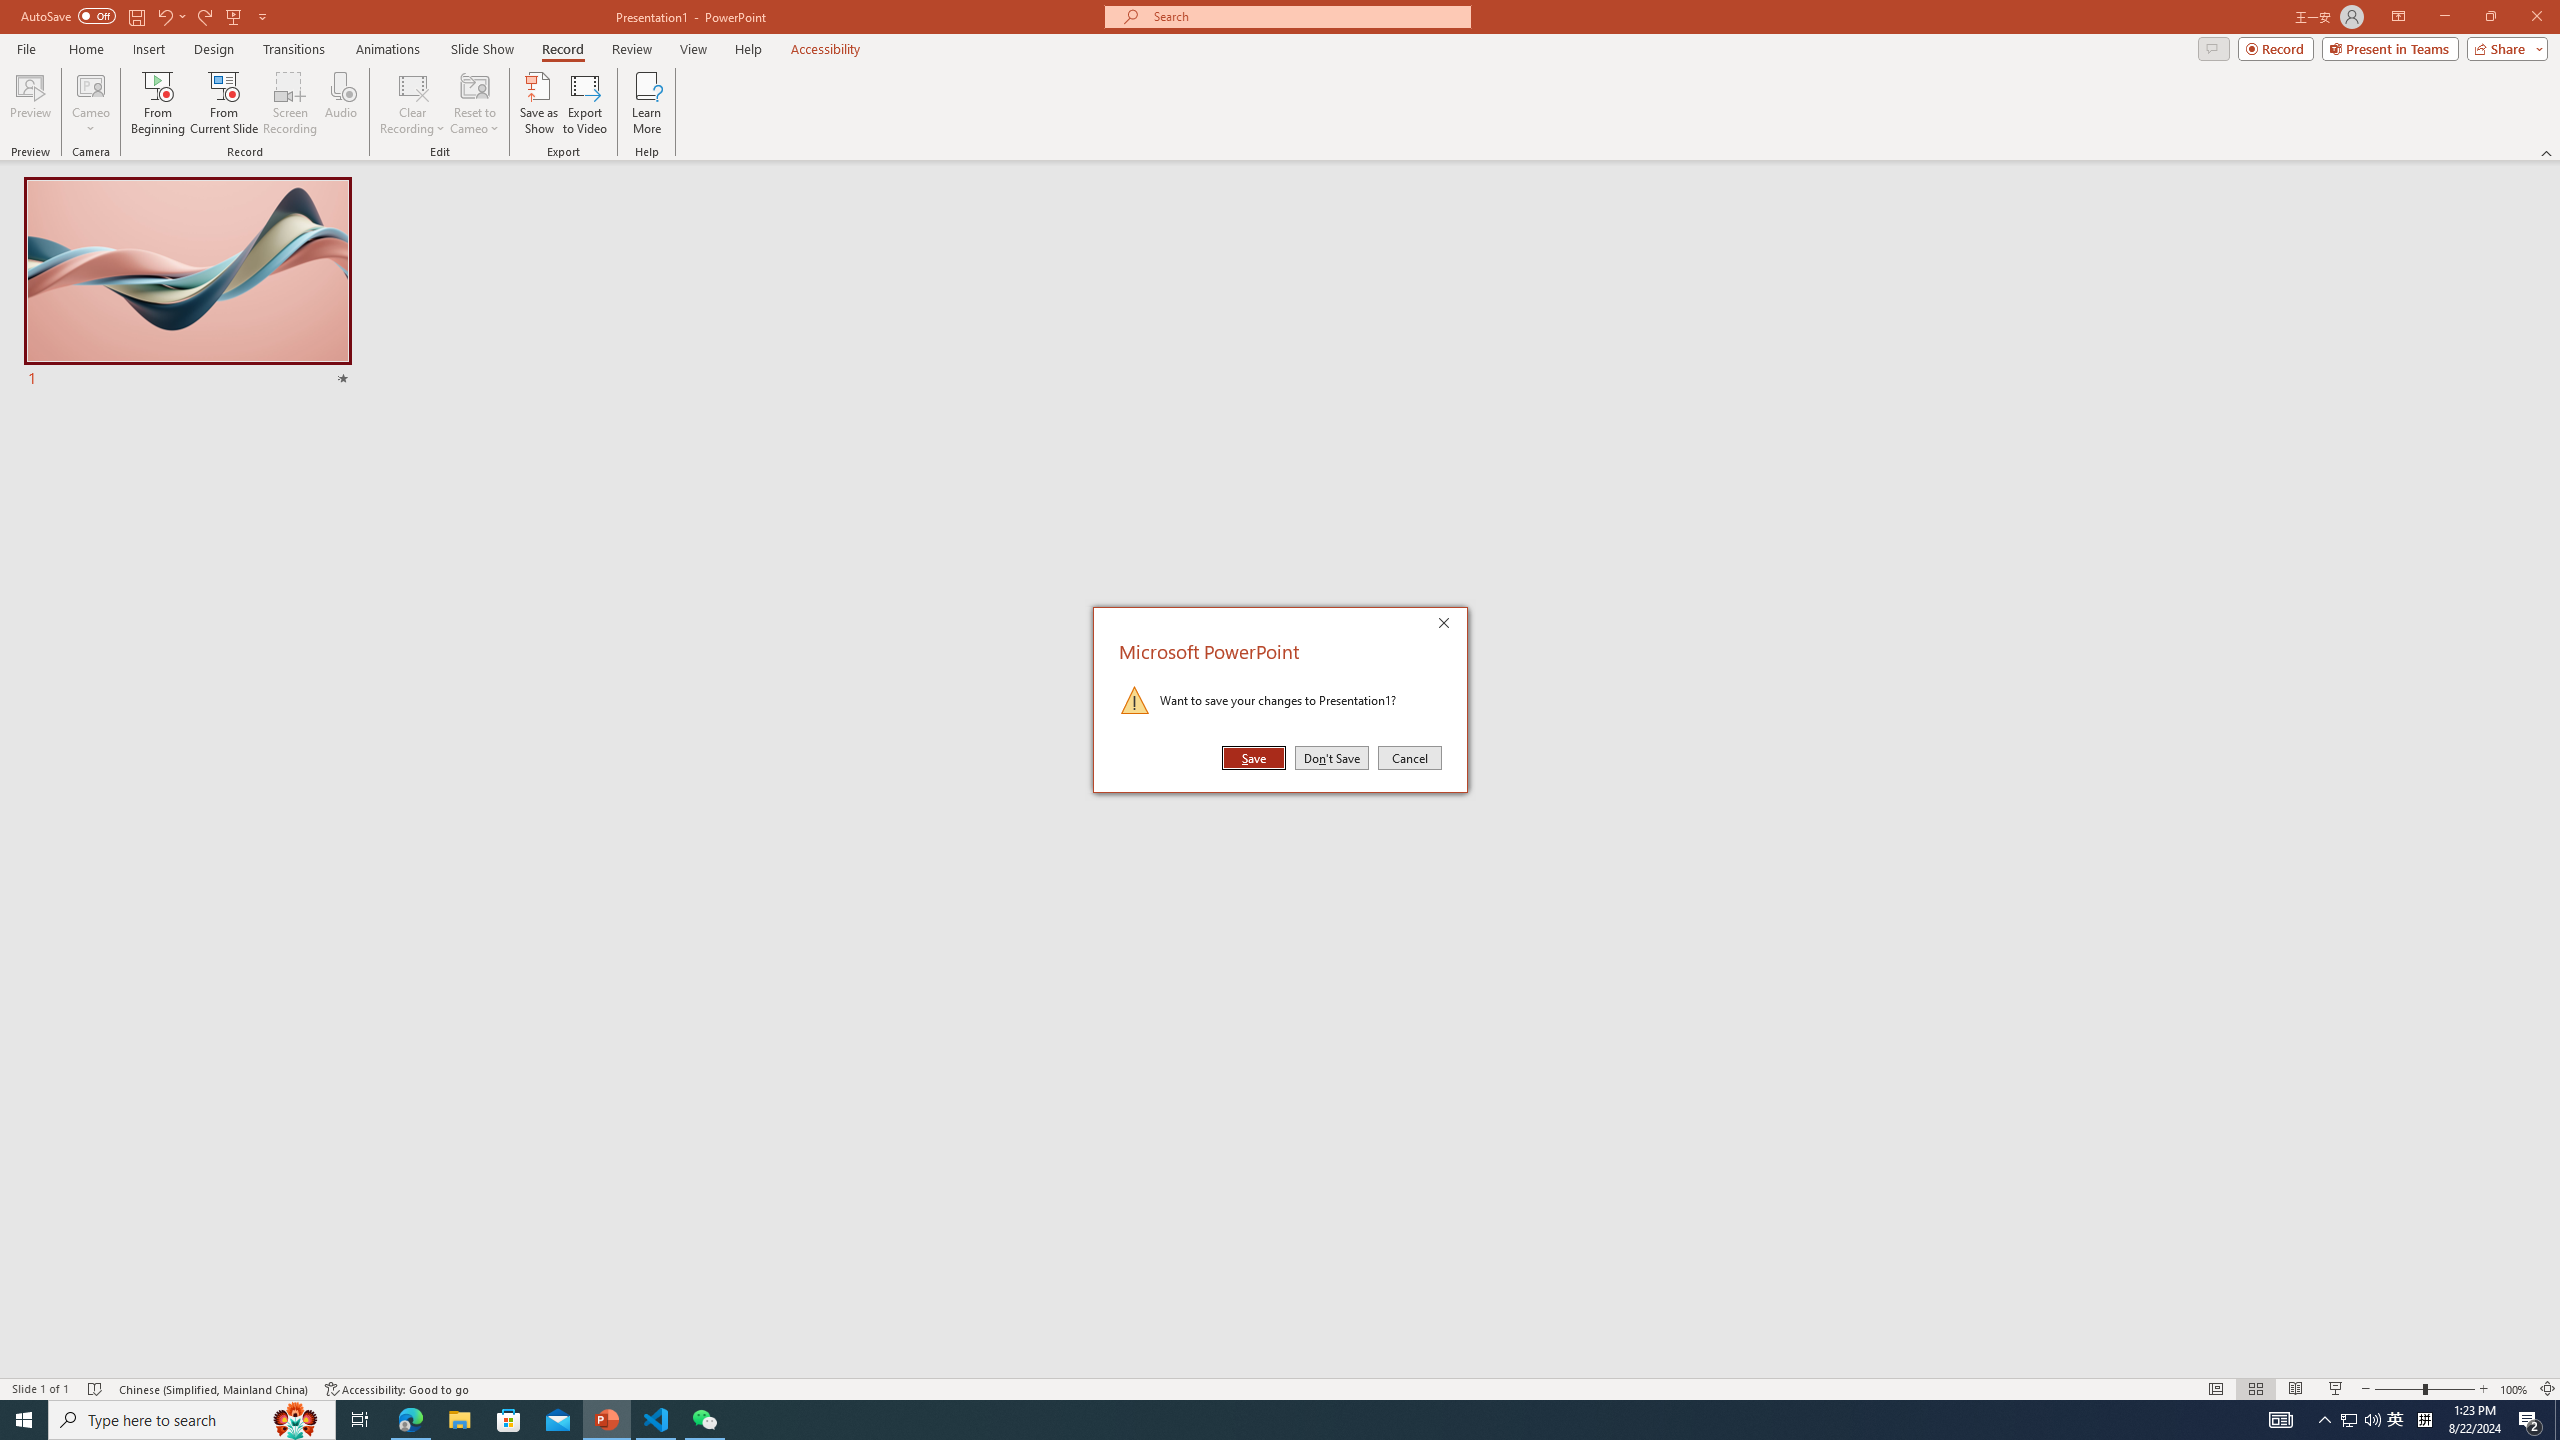 The width and height of the screenshot is (2560, 1440). What do you see at coordinates (398, 1389) in the screenshot?
I see `Accessibility Checker Accessibility: Good to go` at bounding box center [398, 1389].